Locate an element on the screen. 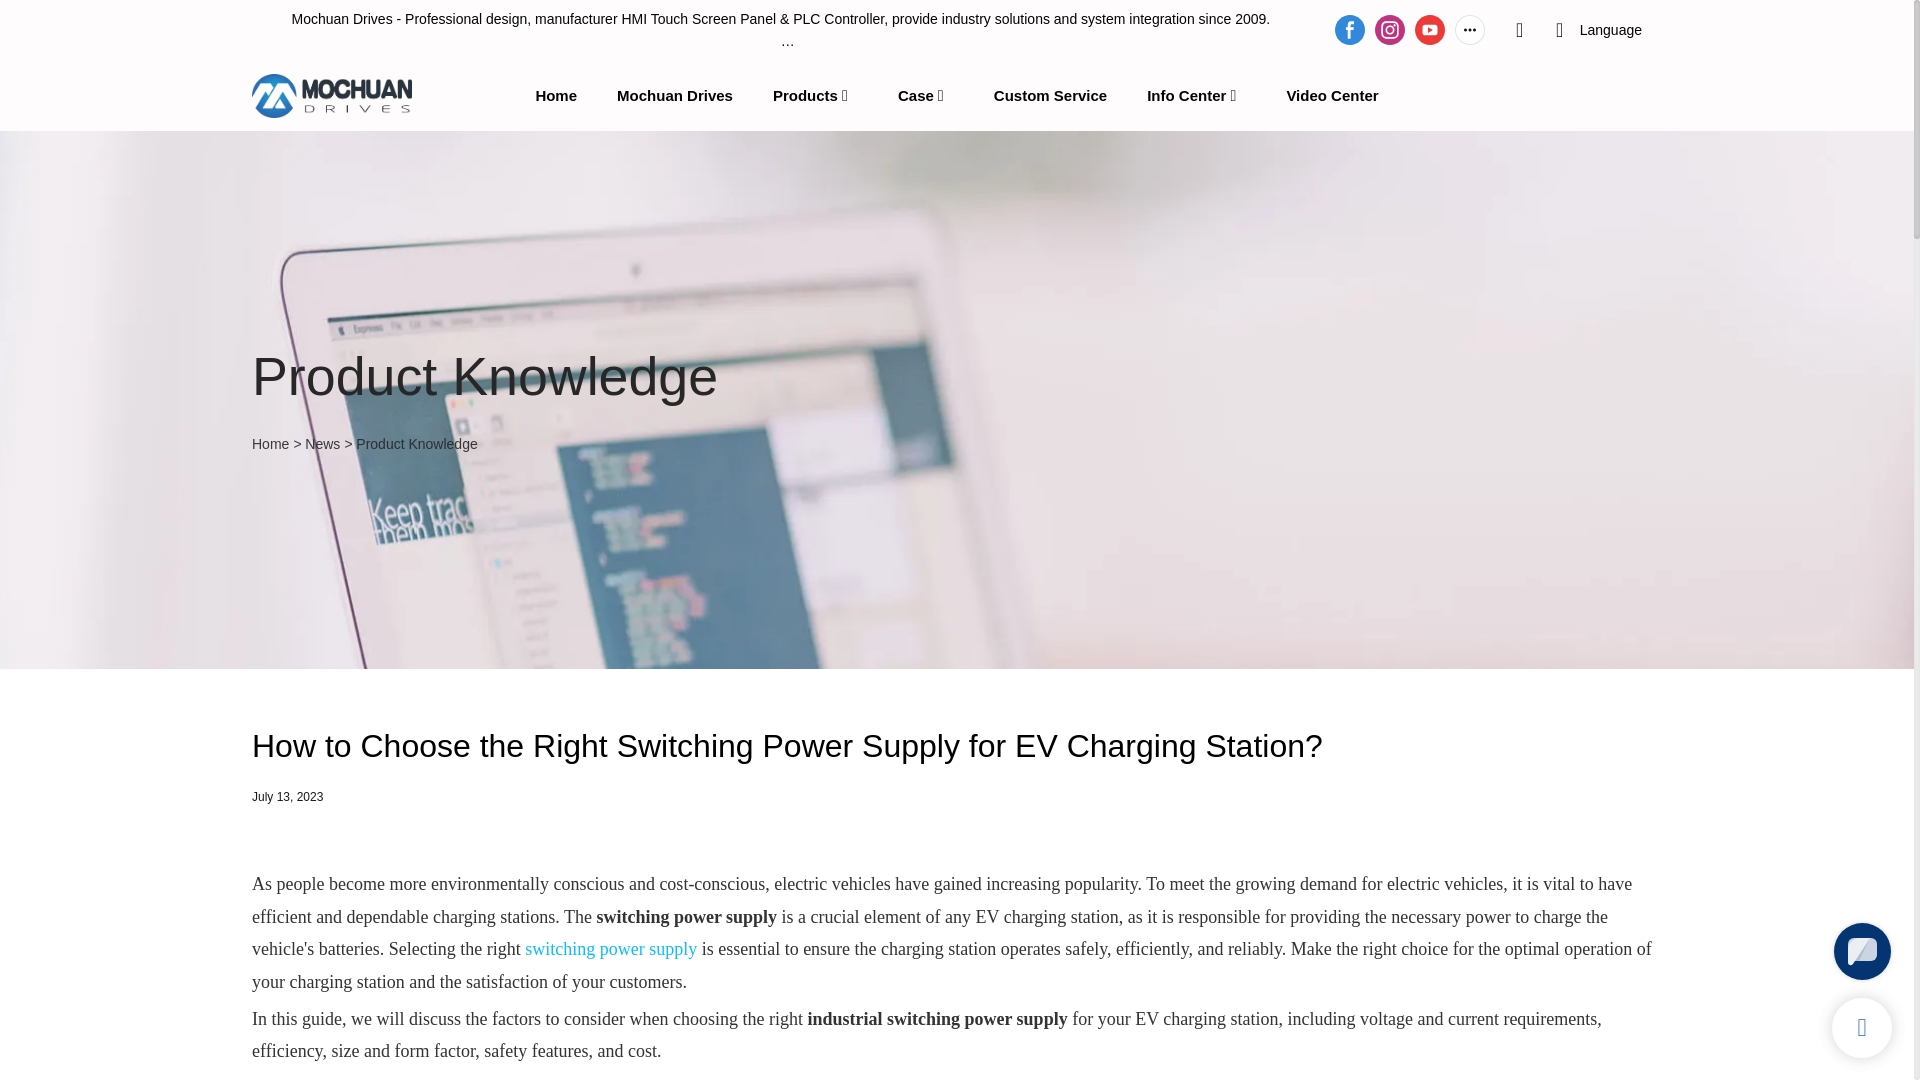 This screenshot has height=1080, width=1920. facebook is located at coordinates (1350, 29).